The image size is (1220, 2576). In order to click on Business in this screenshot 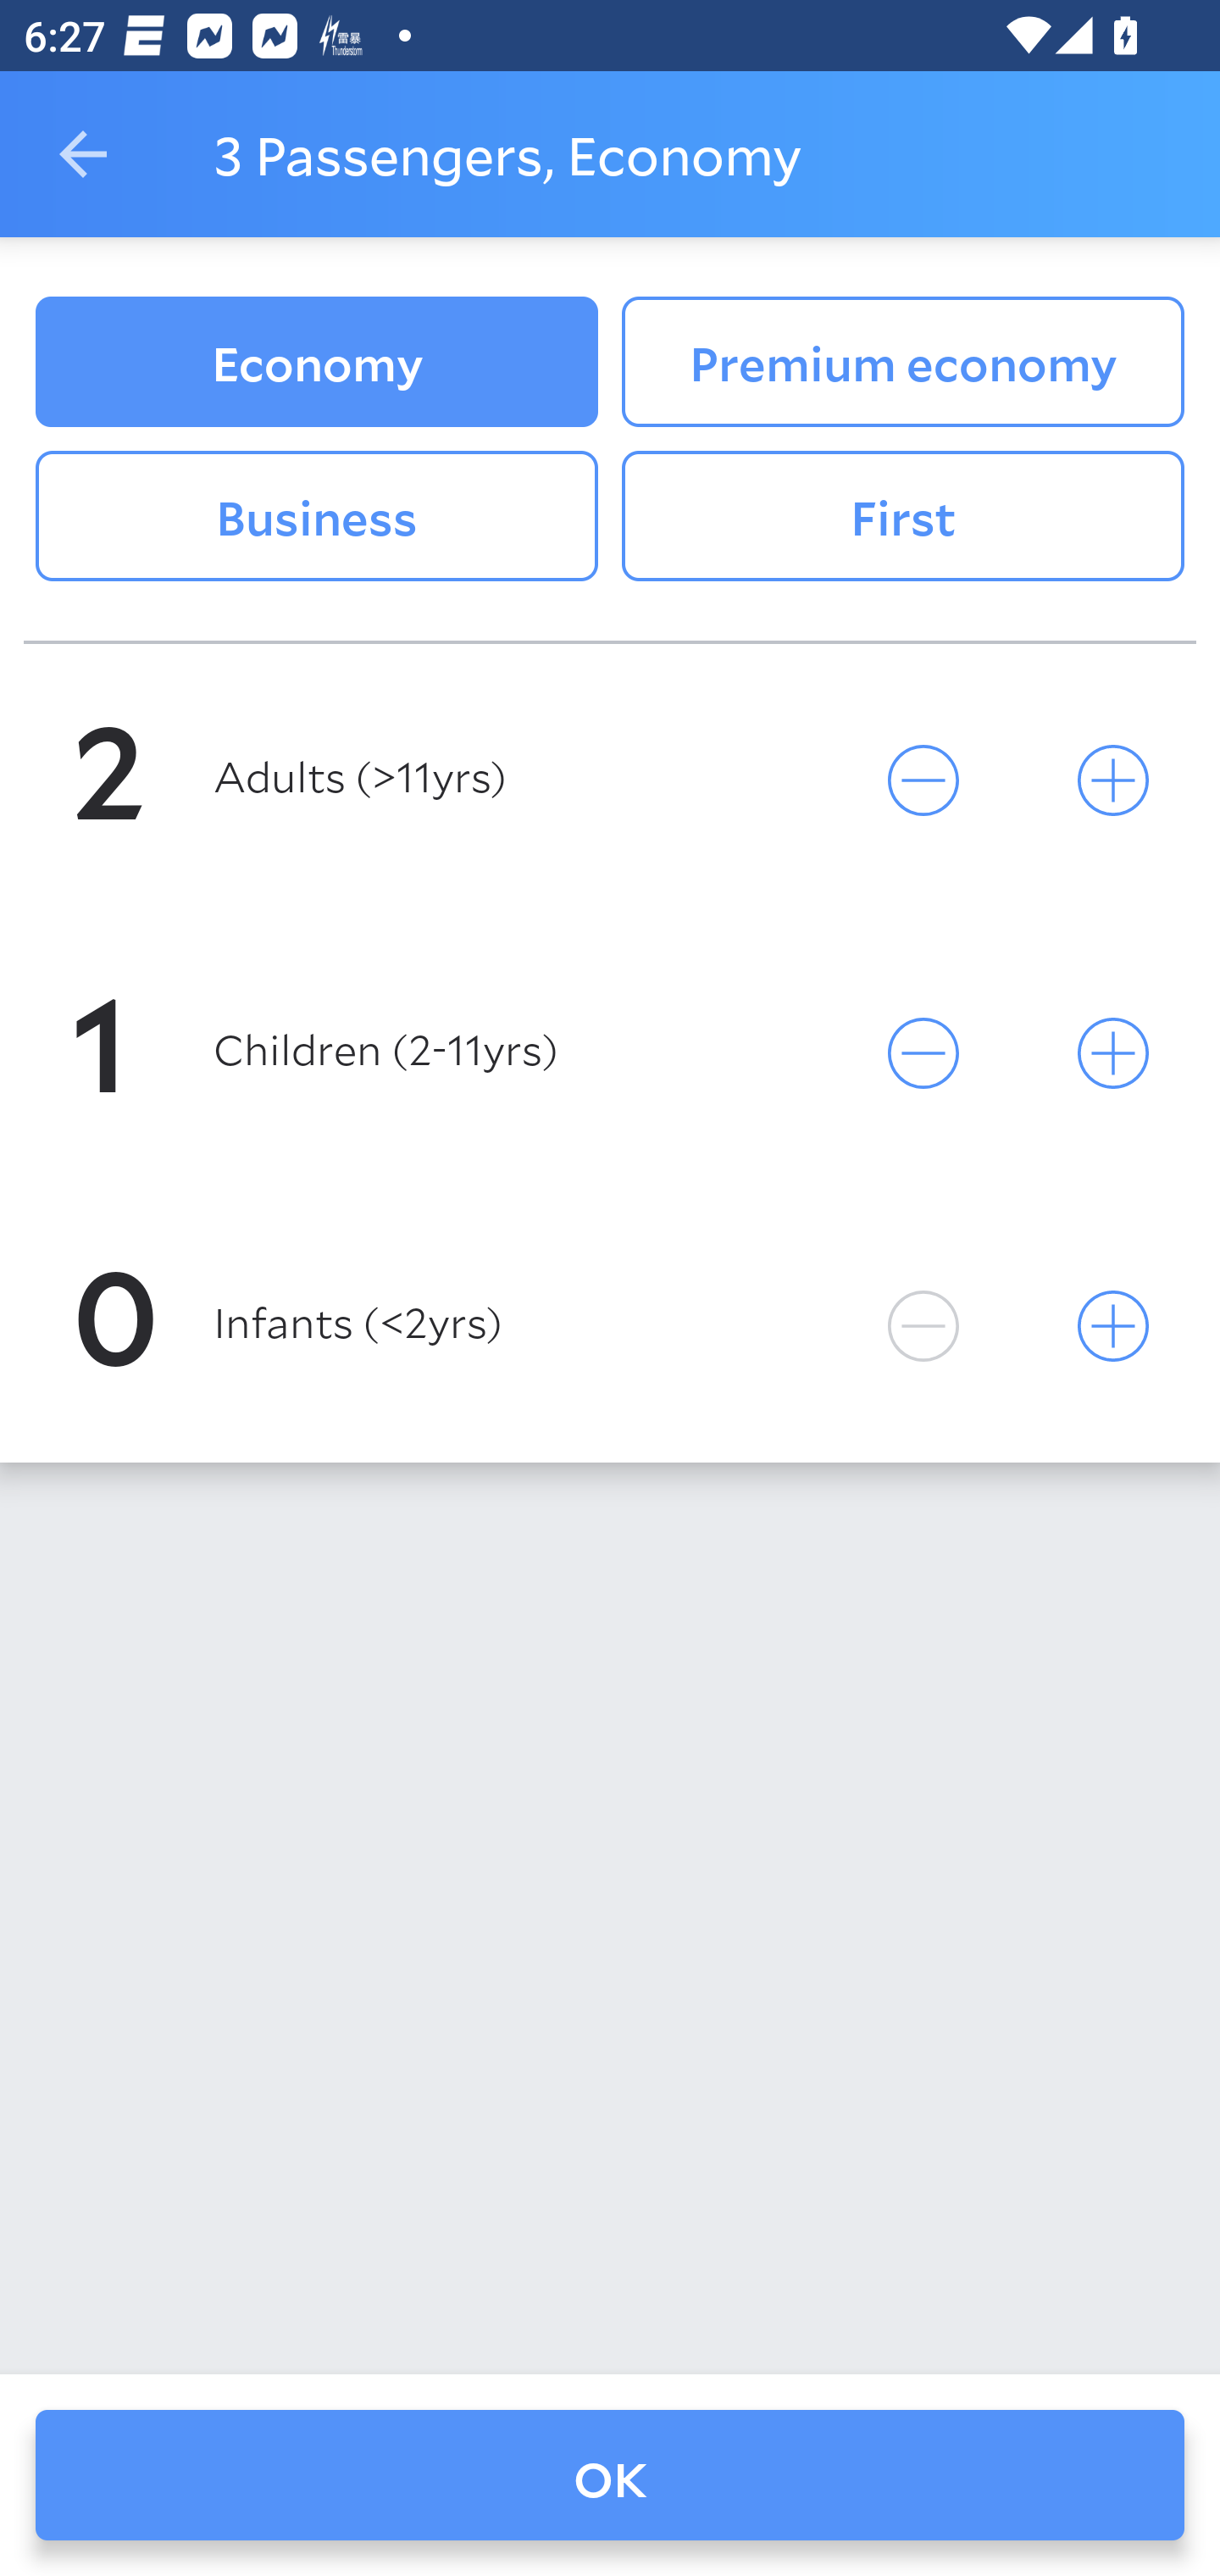, I will do `click(316, 517)`.